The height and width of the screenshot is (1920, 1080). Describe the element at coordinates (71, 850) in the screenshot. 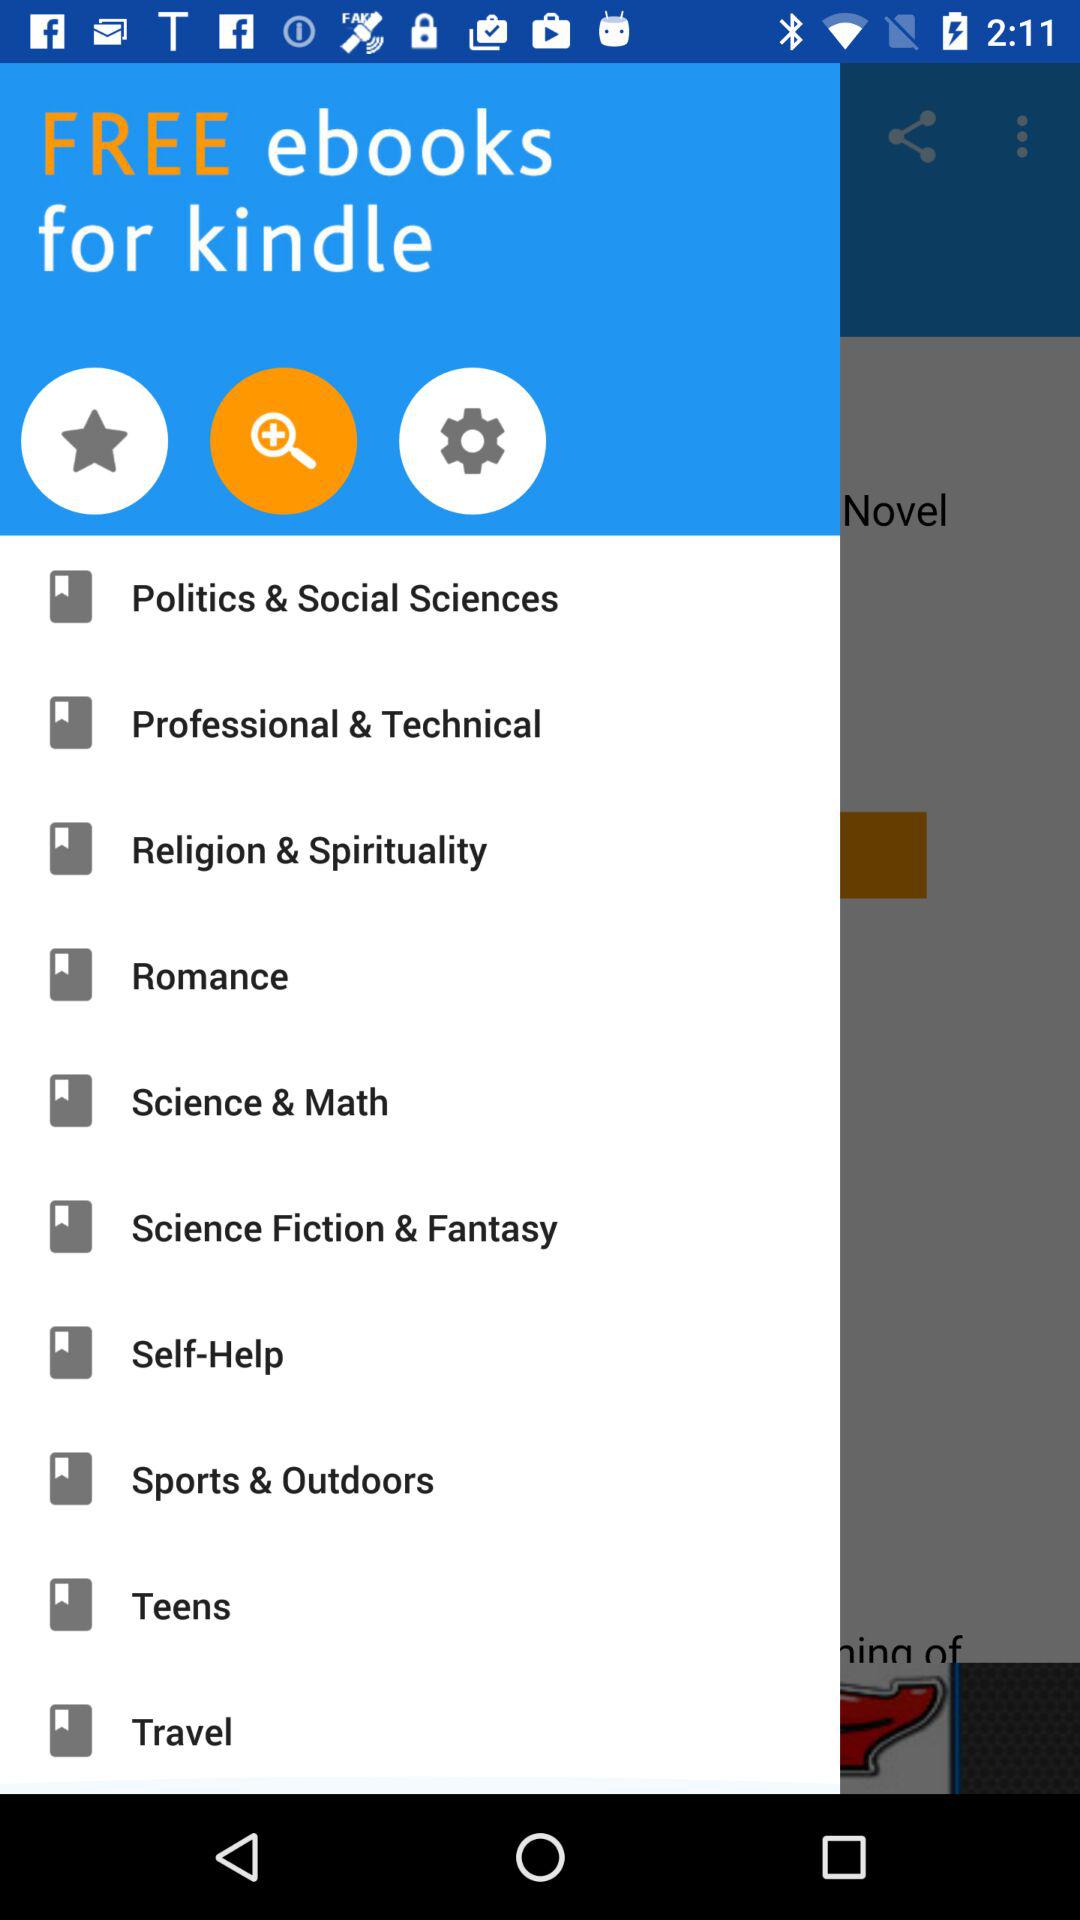

I see `click on eighth icon from bottom` at that location.